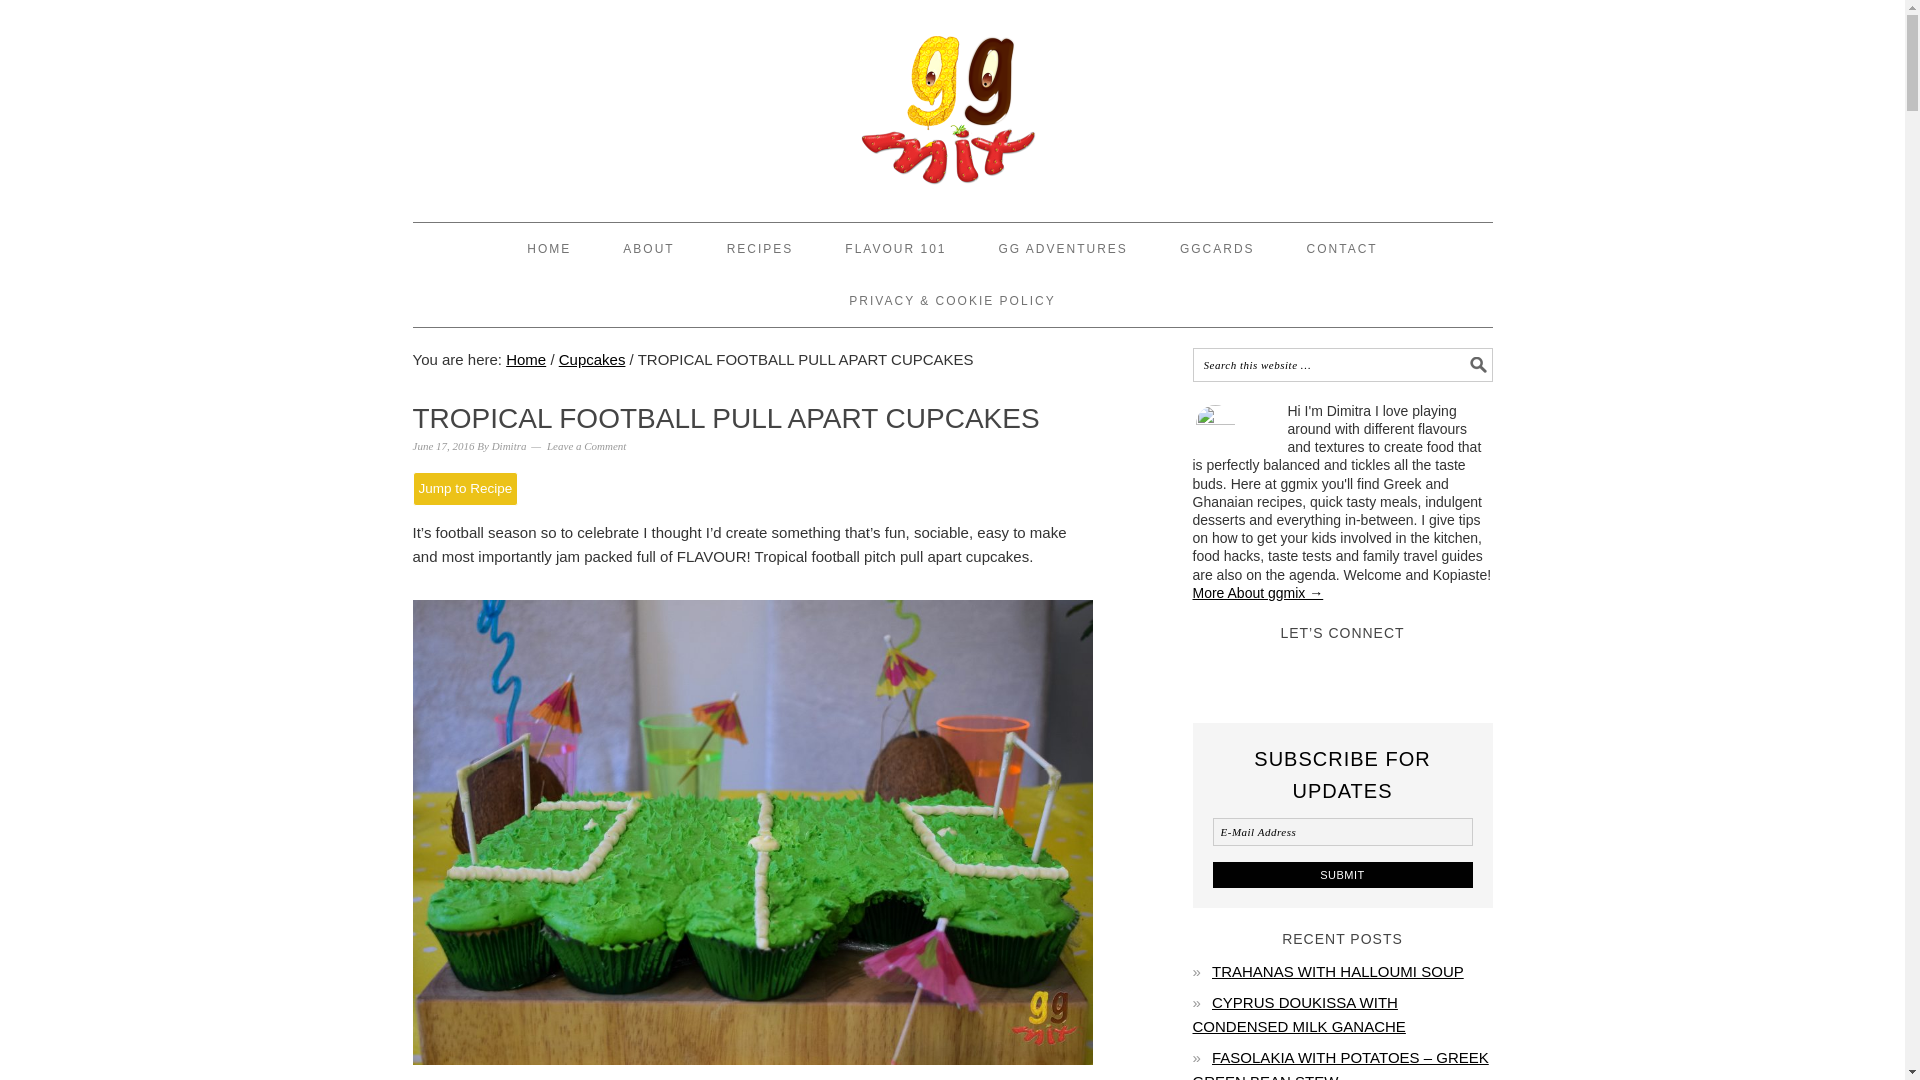  Describe the element at coordinates (586, 446) in the screenshot. I see `Leave a Comment` at that location.